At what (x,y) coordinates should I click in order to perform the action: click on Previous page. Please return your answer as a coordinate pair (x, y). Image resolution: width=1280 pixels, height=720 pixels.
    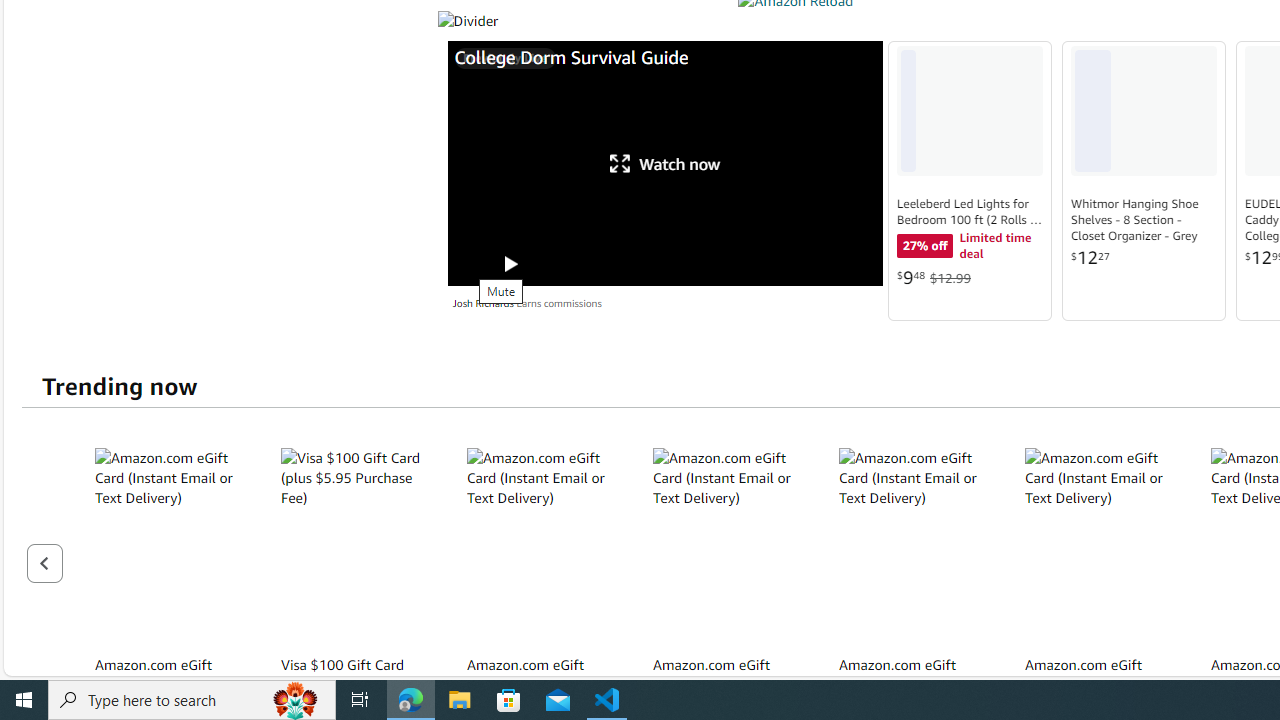
    Looking at the image, I should click on (44, 562).